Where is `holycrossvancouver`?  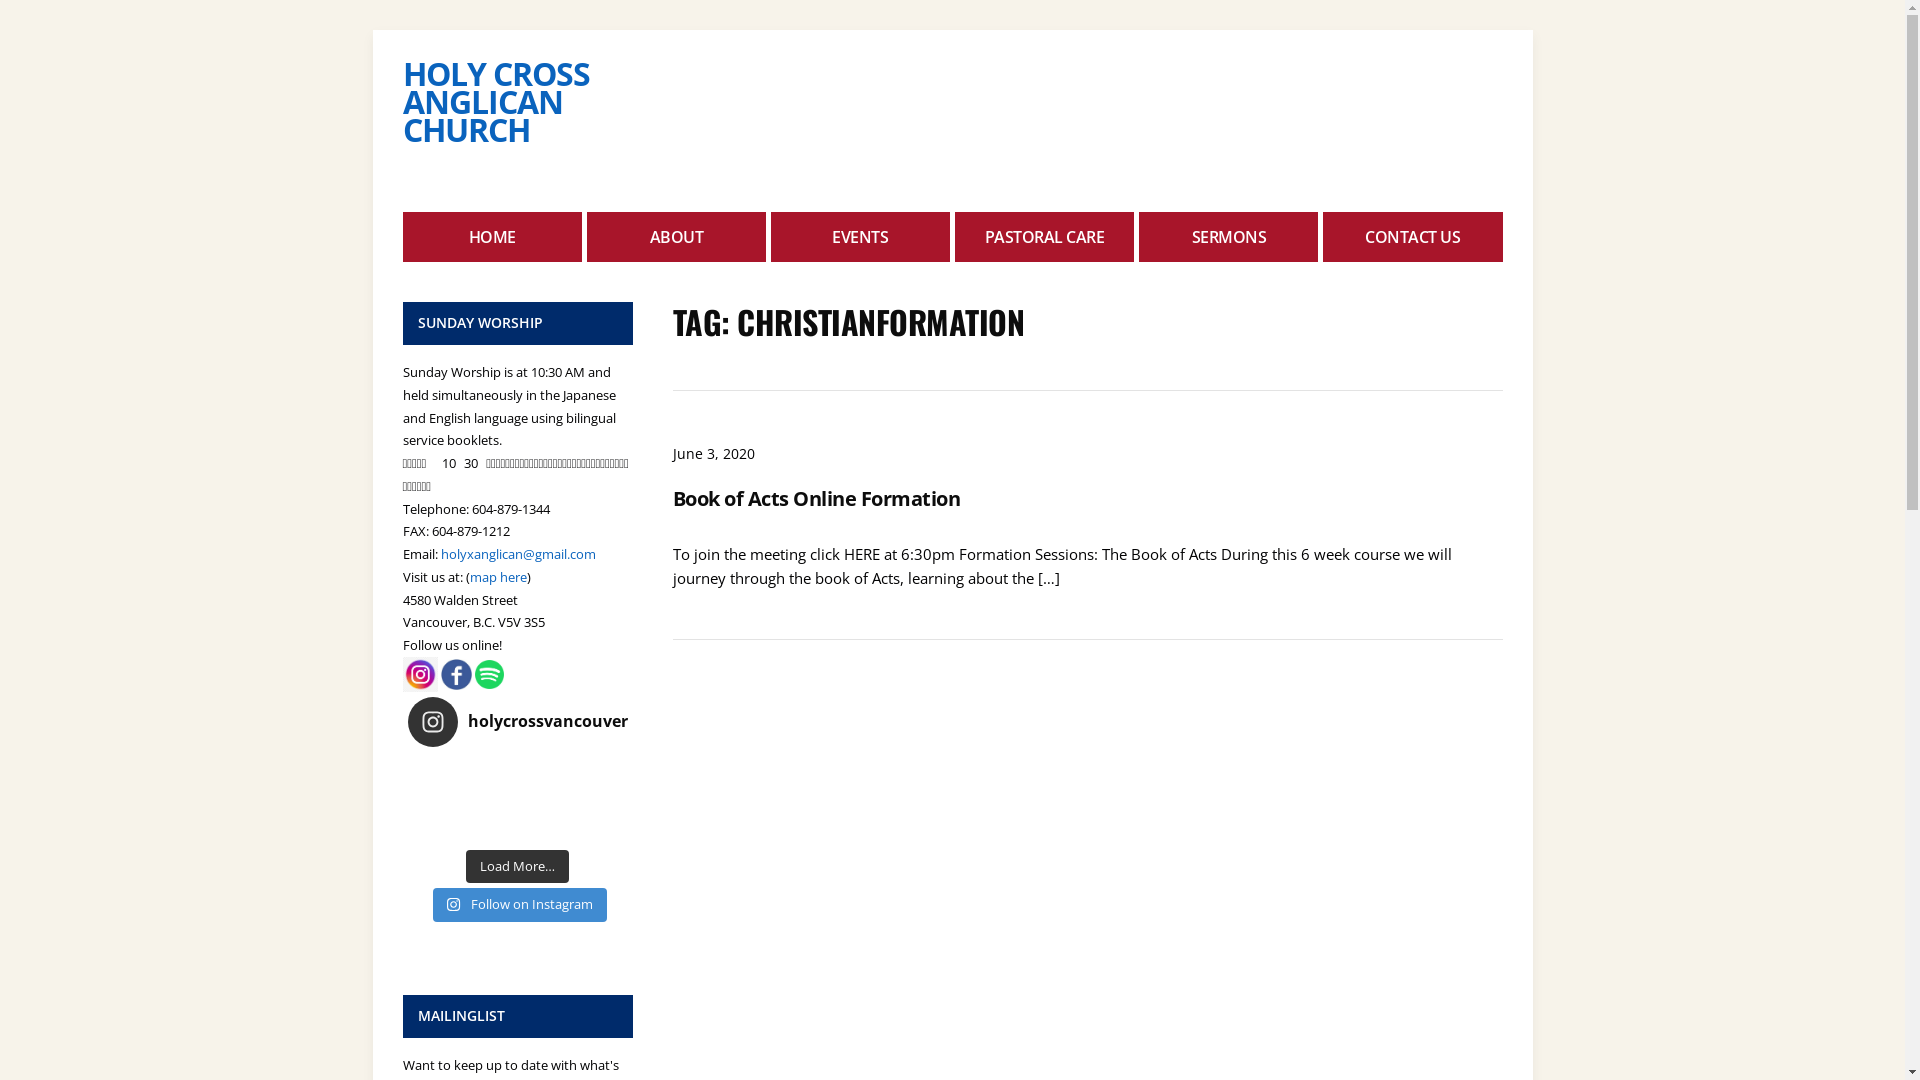
holycrossvancouver is located at coordinates (518, 722).